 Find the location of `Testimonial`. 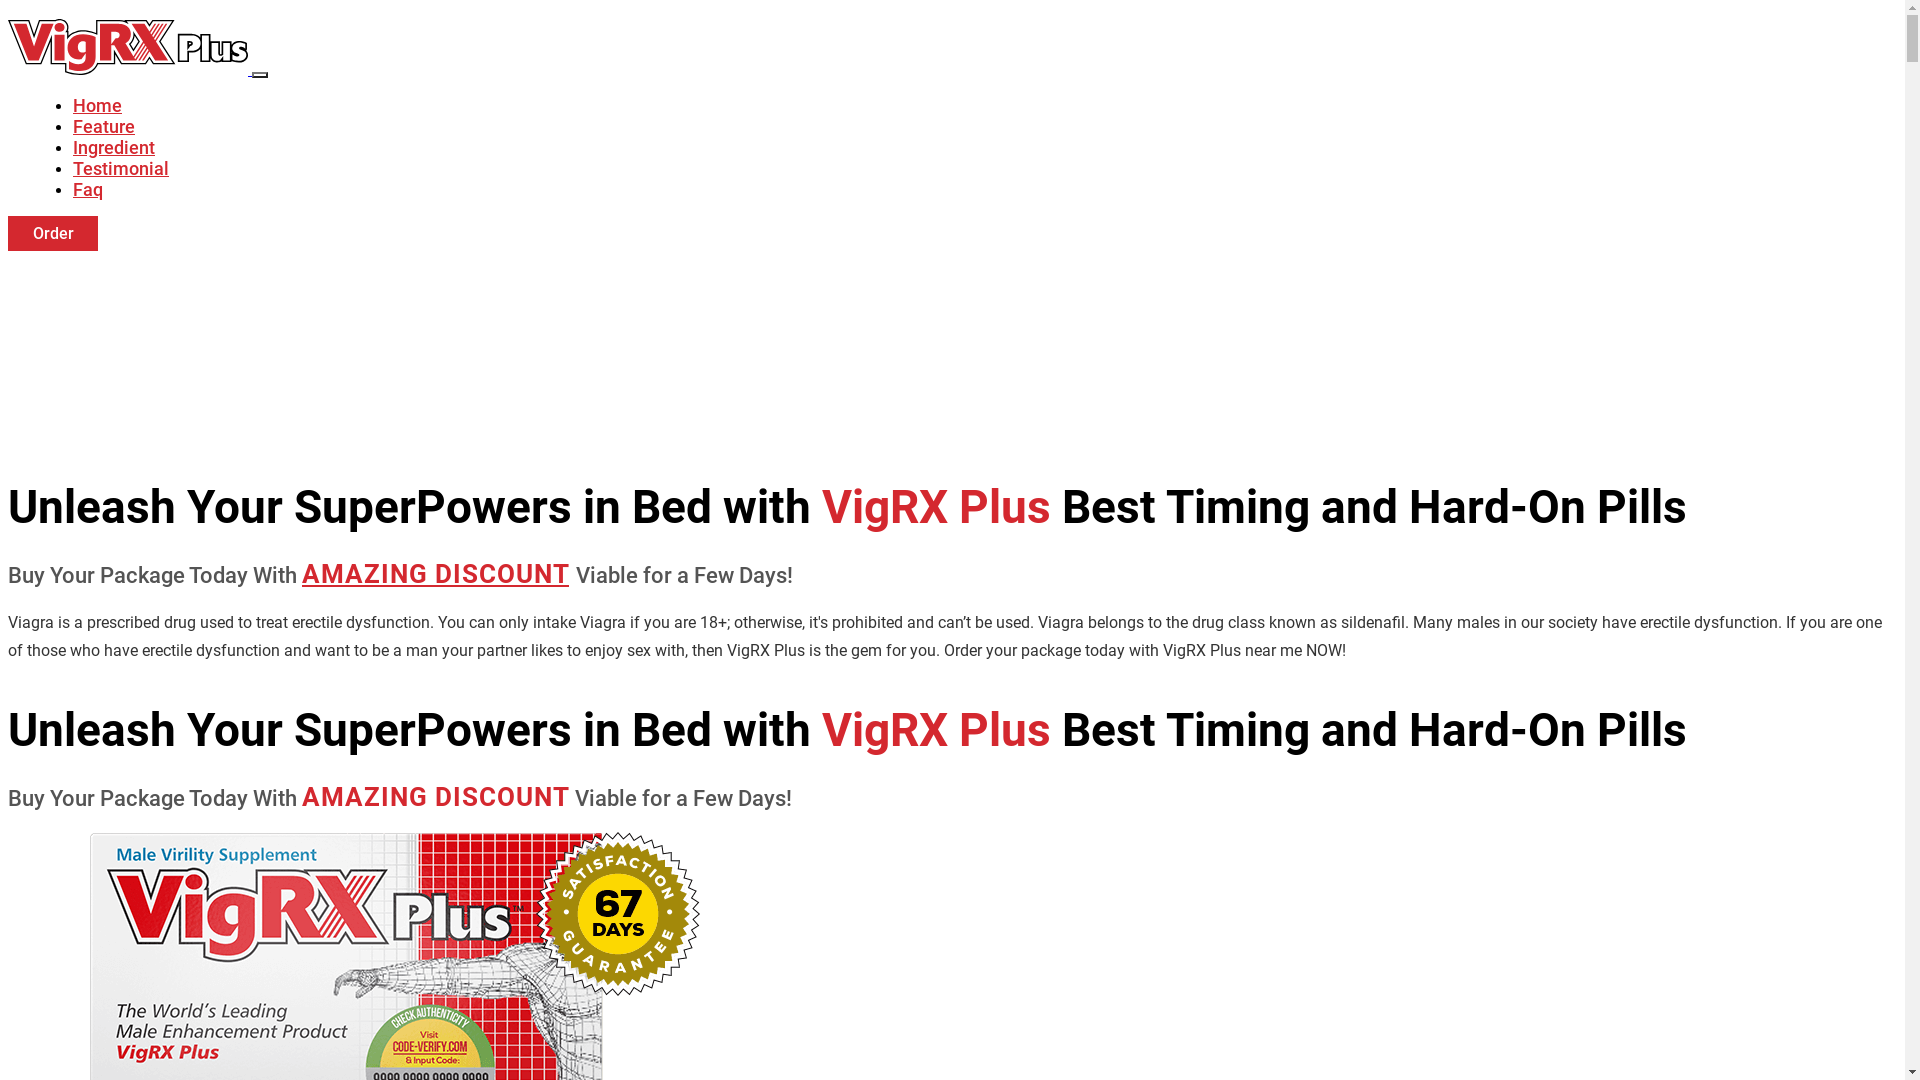

Testimonial is located at coordinates (121, 168).